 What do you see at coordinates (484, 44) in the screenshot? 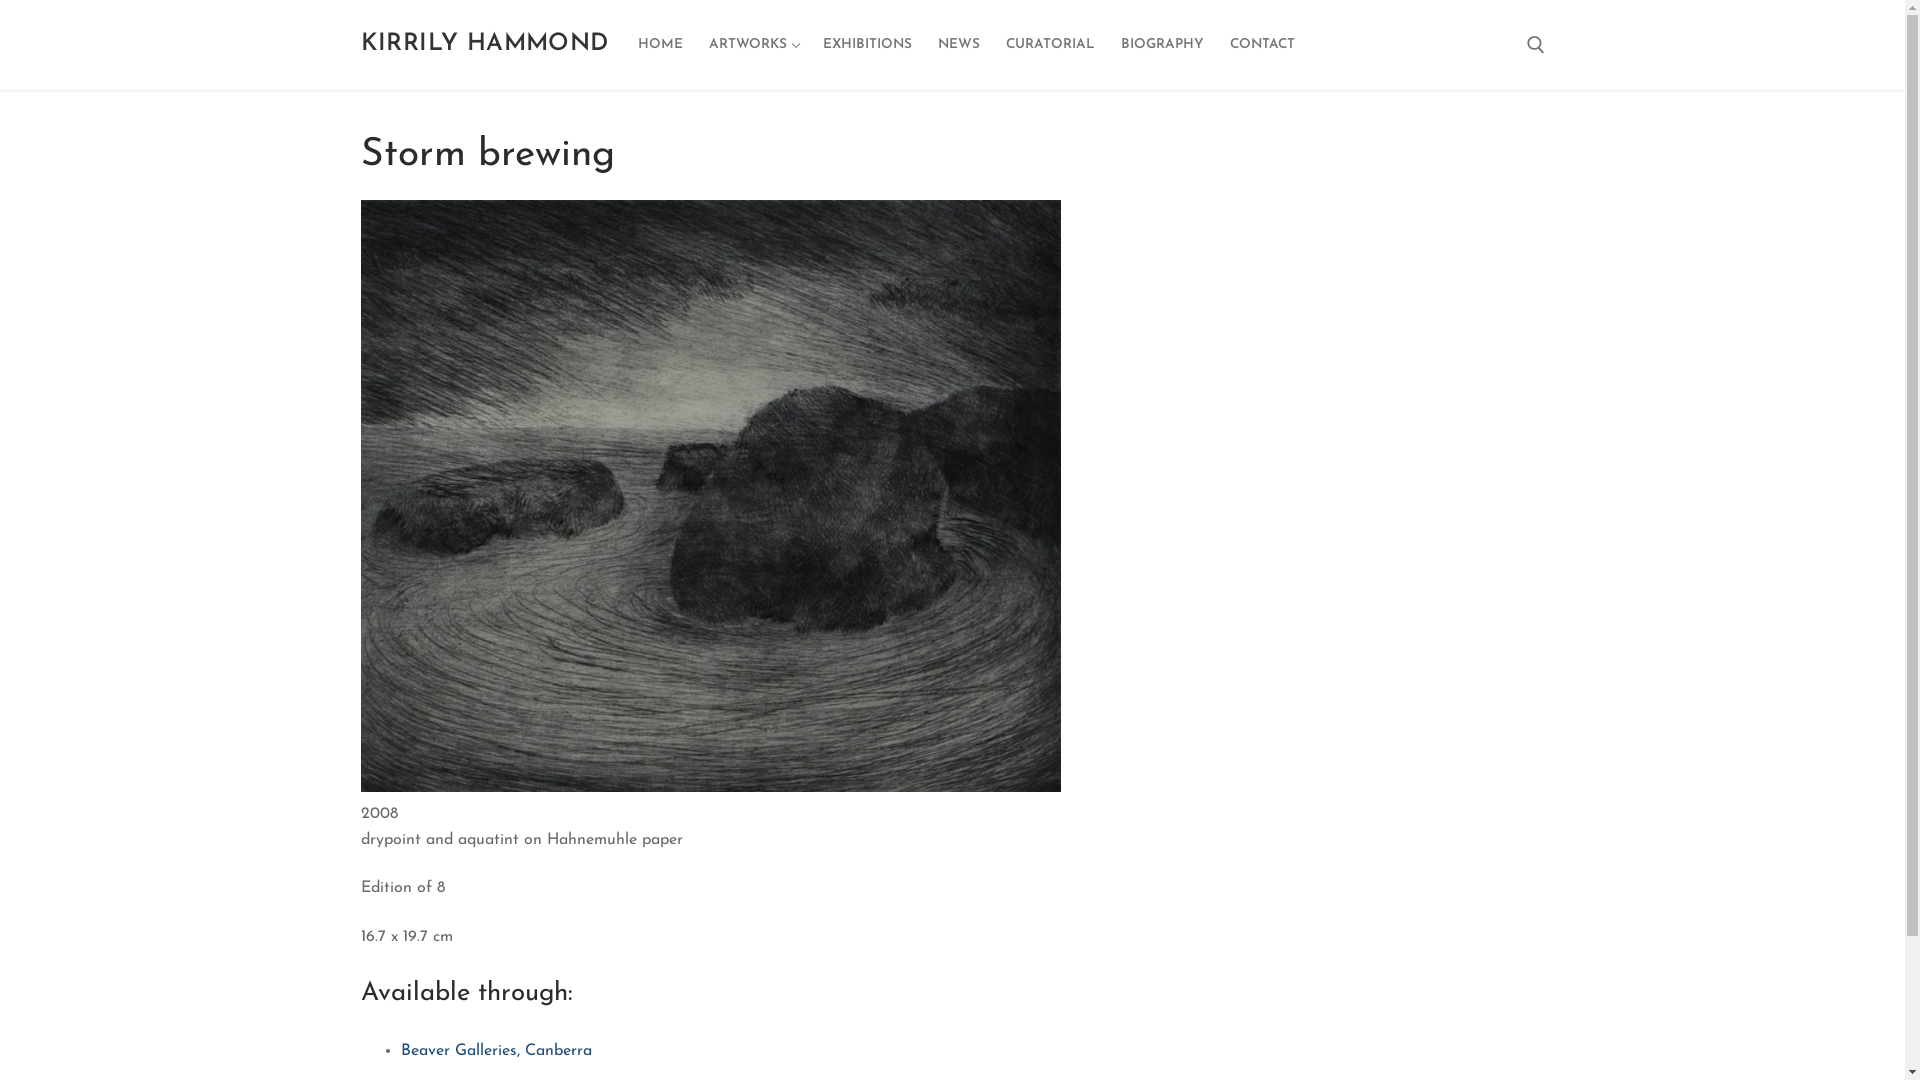
I see `KIRRILY HAMMOND` at bounding box center [484, 44].